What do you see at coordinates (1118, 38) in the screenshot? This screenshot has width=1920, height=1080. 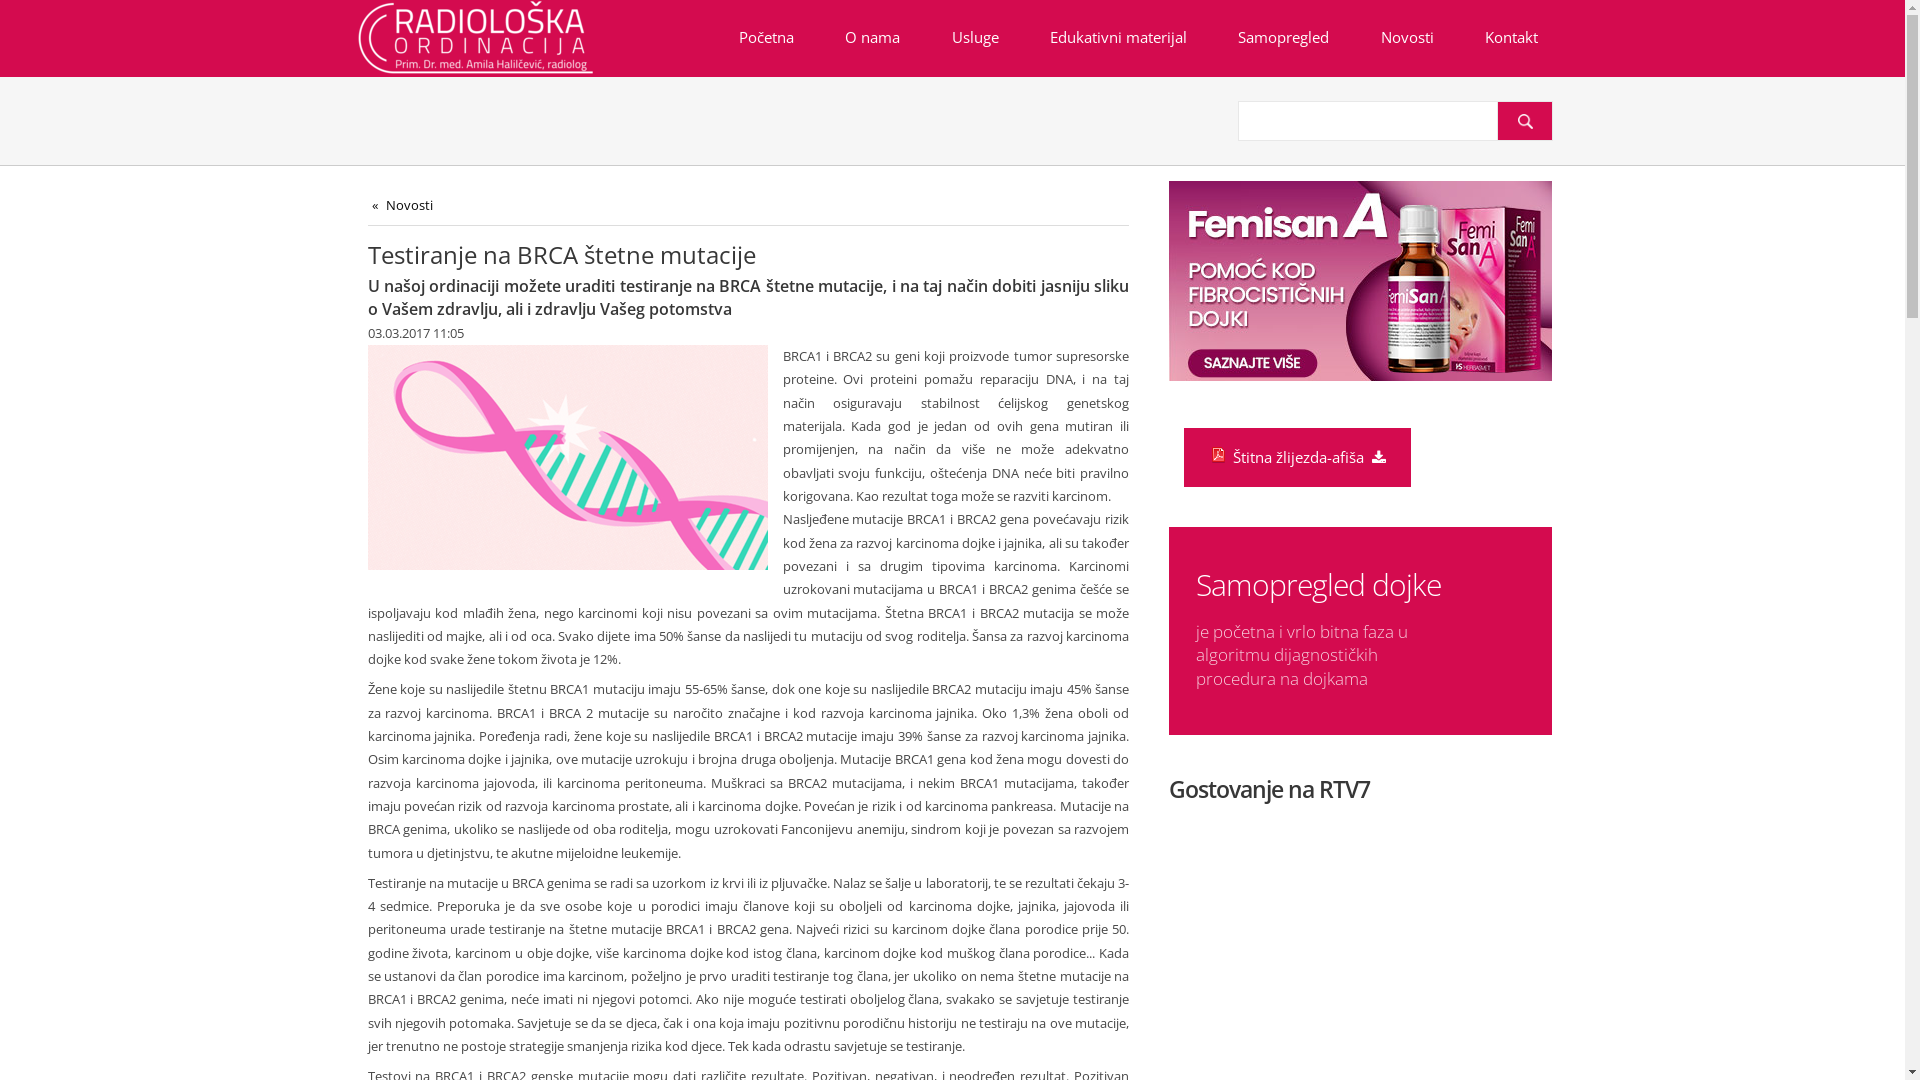 I see `Edukativni materijal` at bounding box center [1118, 38].